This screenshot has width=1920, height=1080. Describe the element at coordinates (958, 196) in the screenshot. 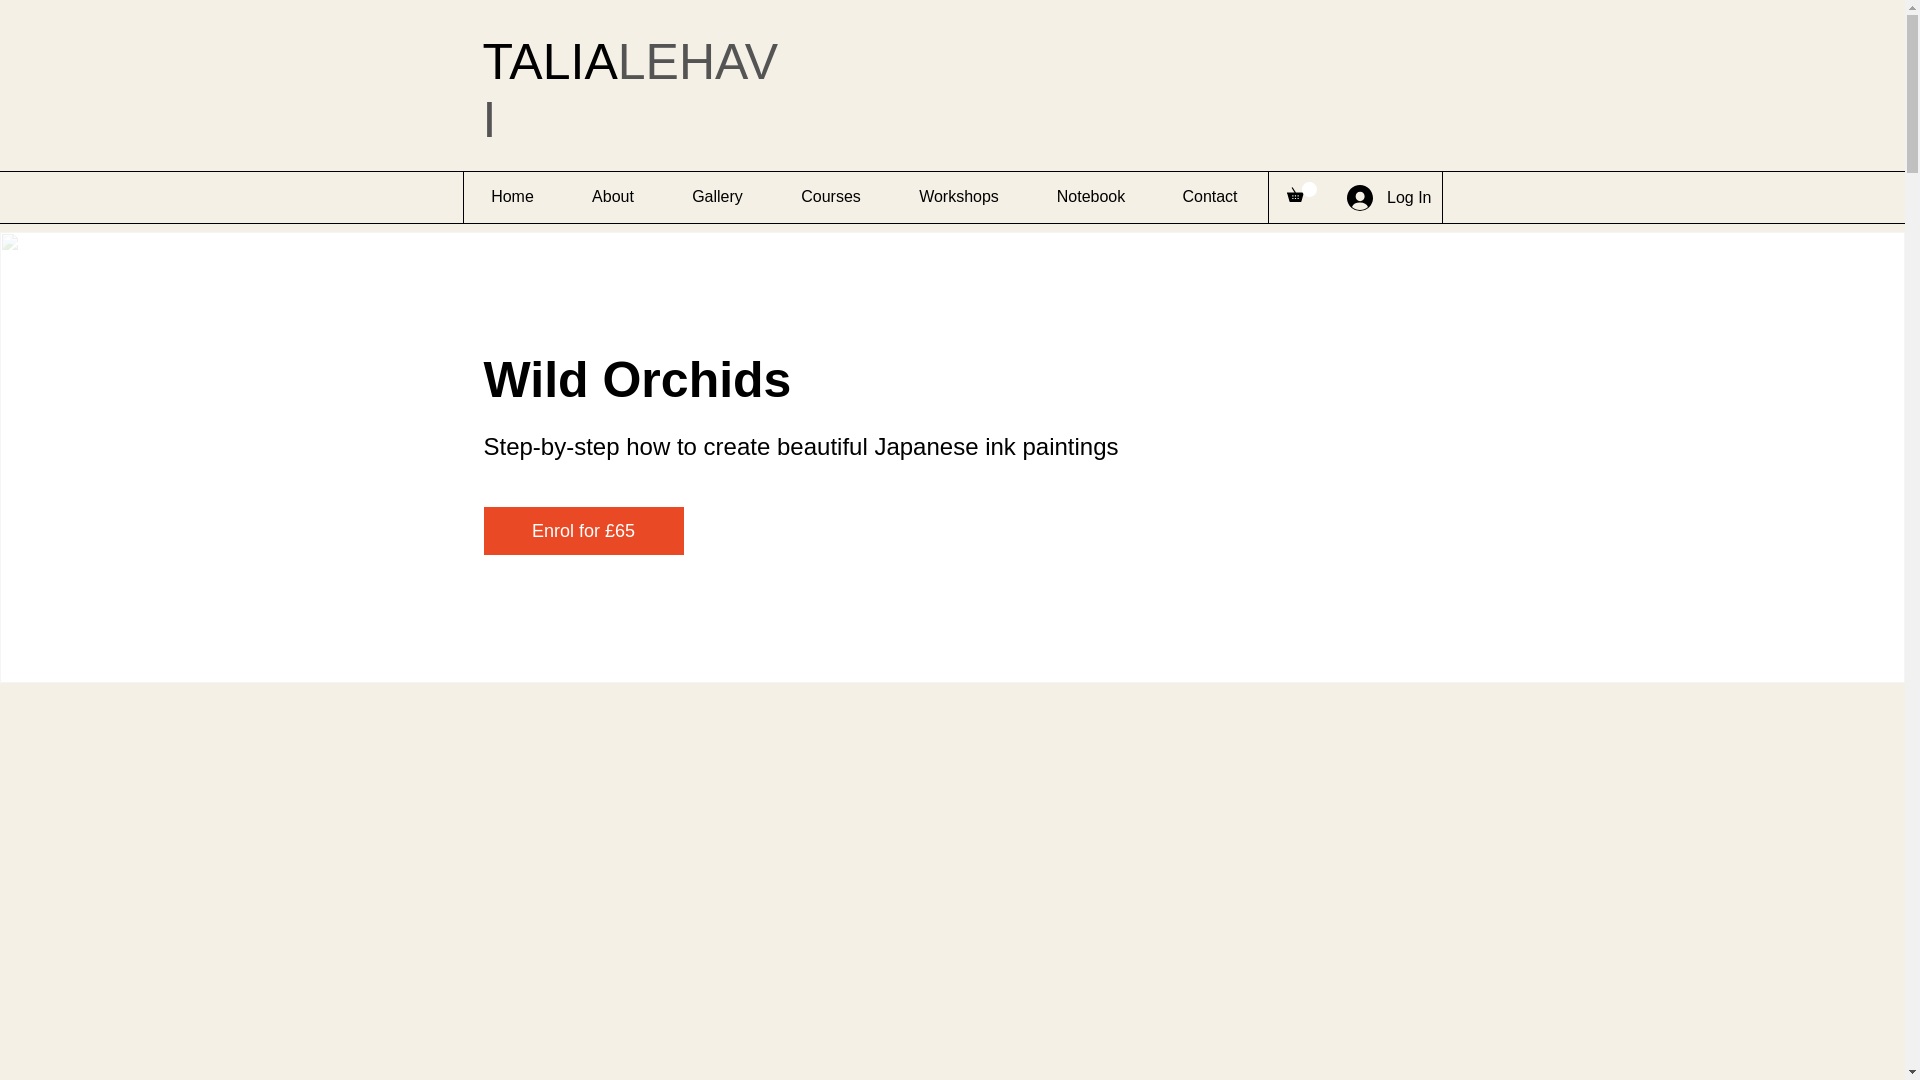

I see `Workshops` at that location.